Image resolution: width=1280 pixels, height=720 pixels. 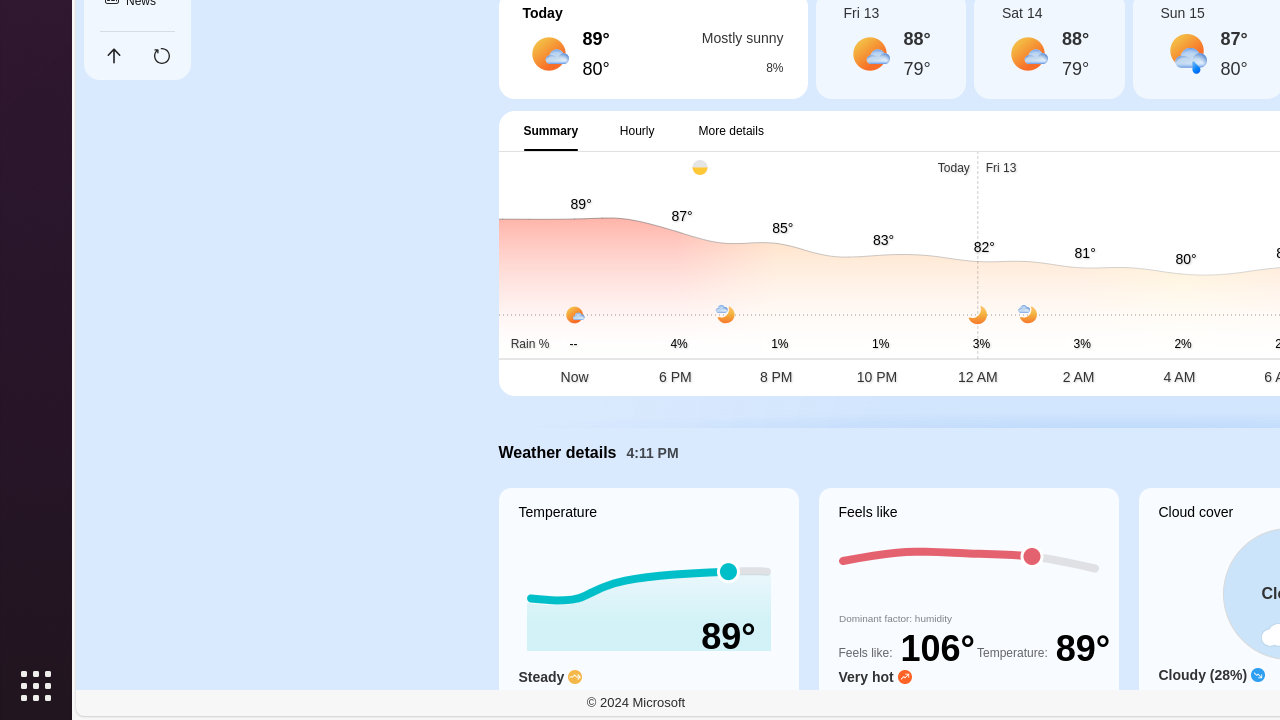 I want to click on Summary, so click(x=551, y=131).